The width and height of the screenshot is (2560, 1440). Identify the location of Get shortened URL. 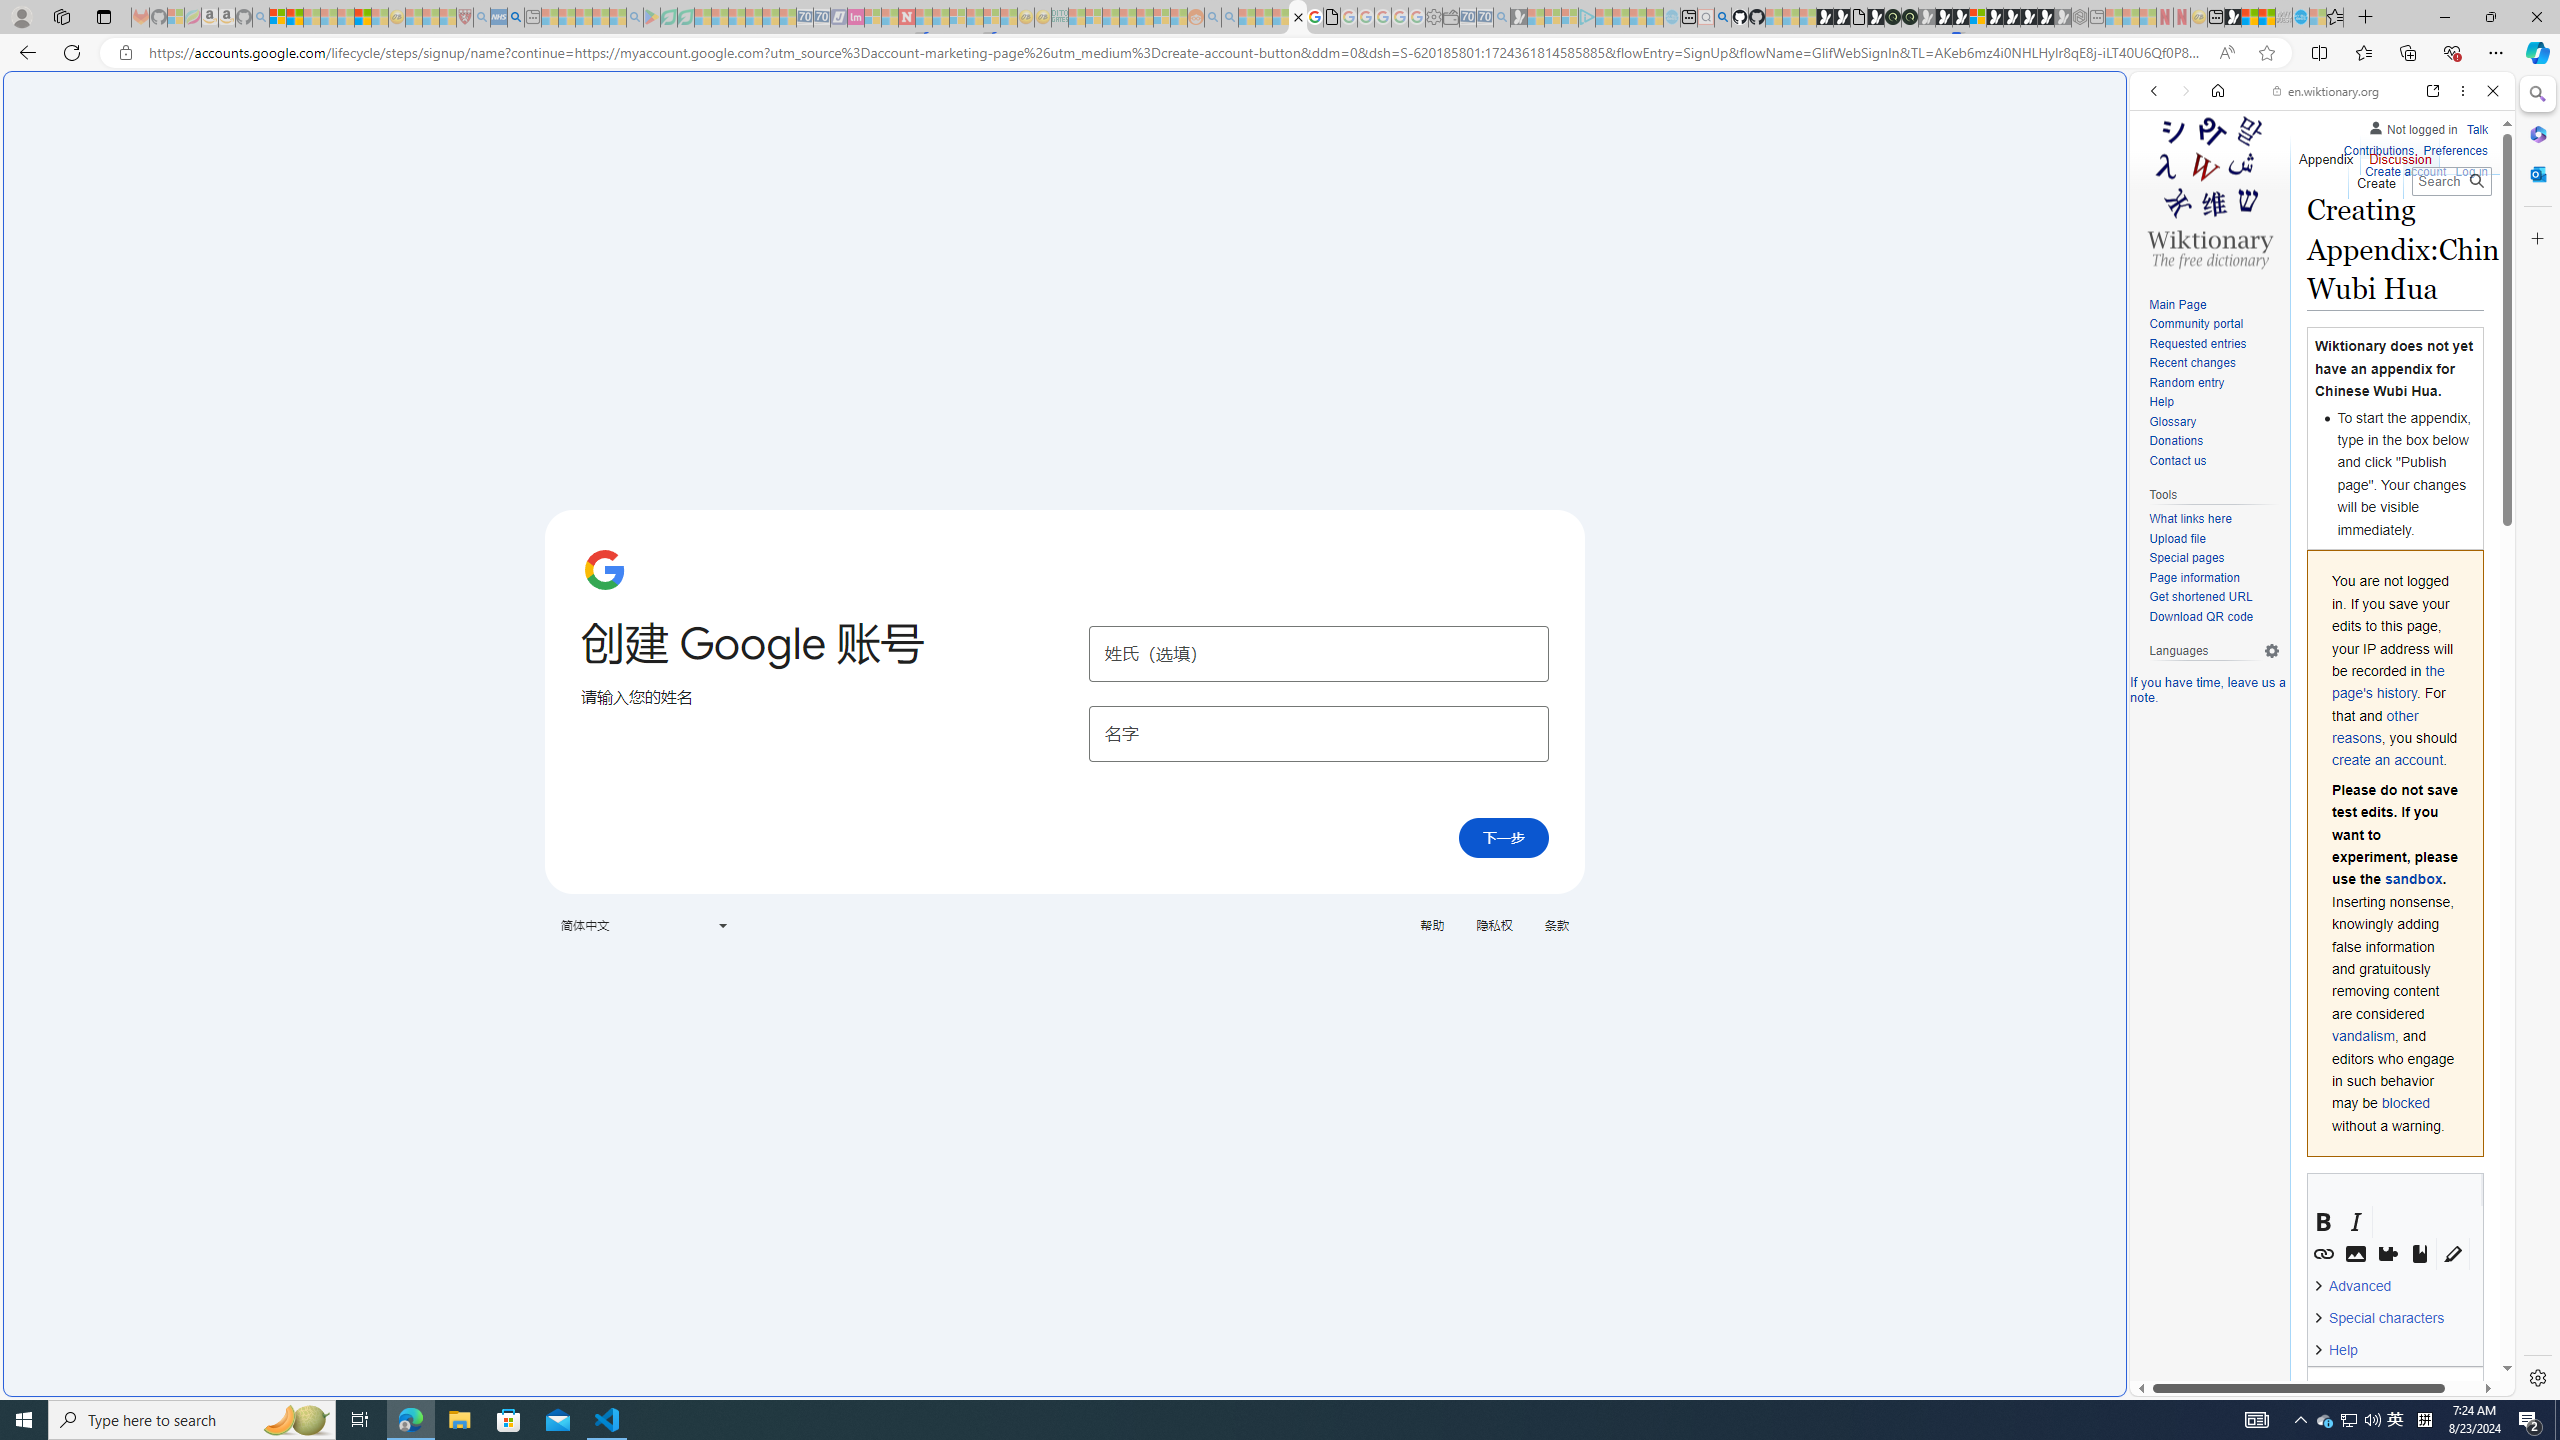
(2200, 597).